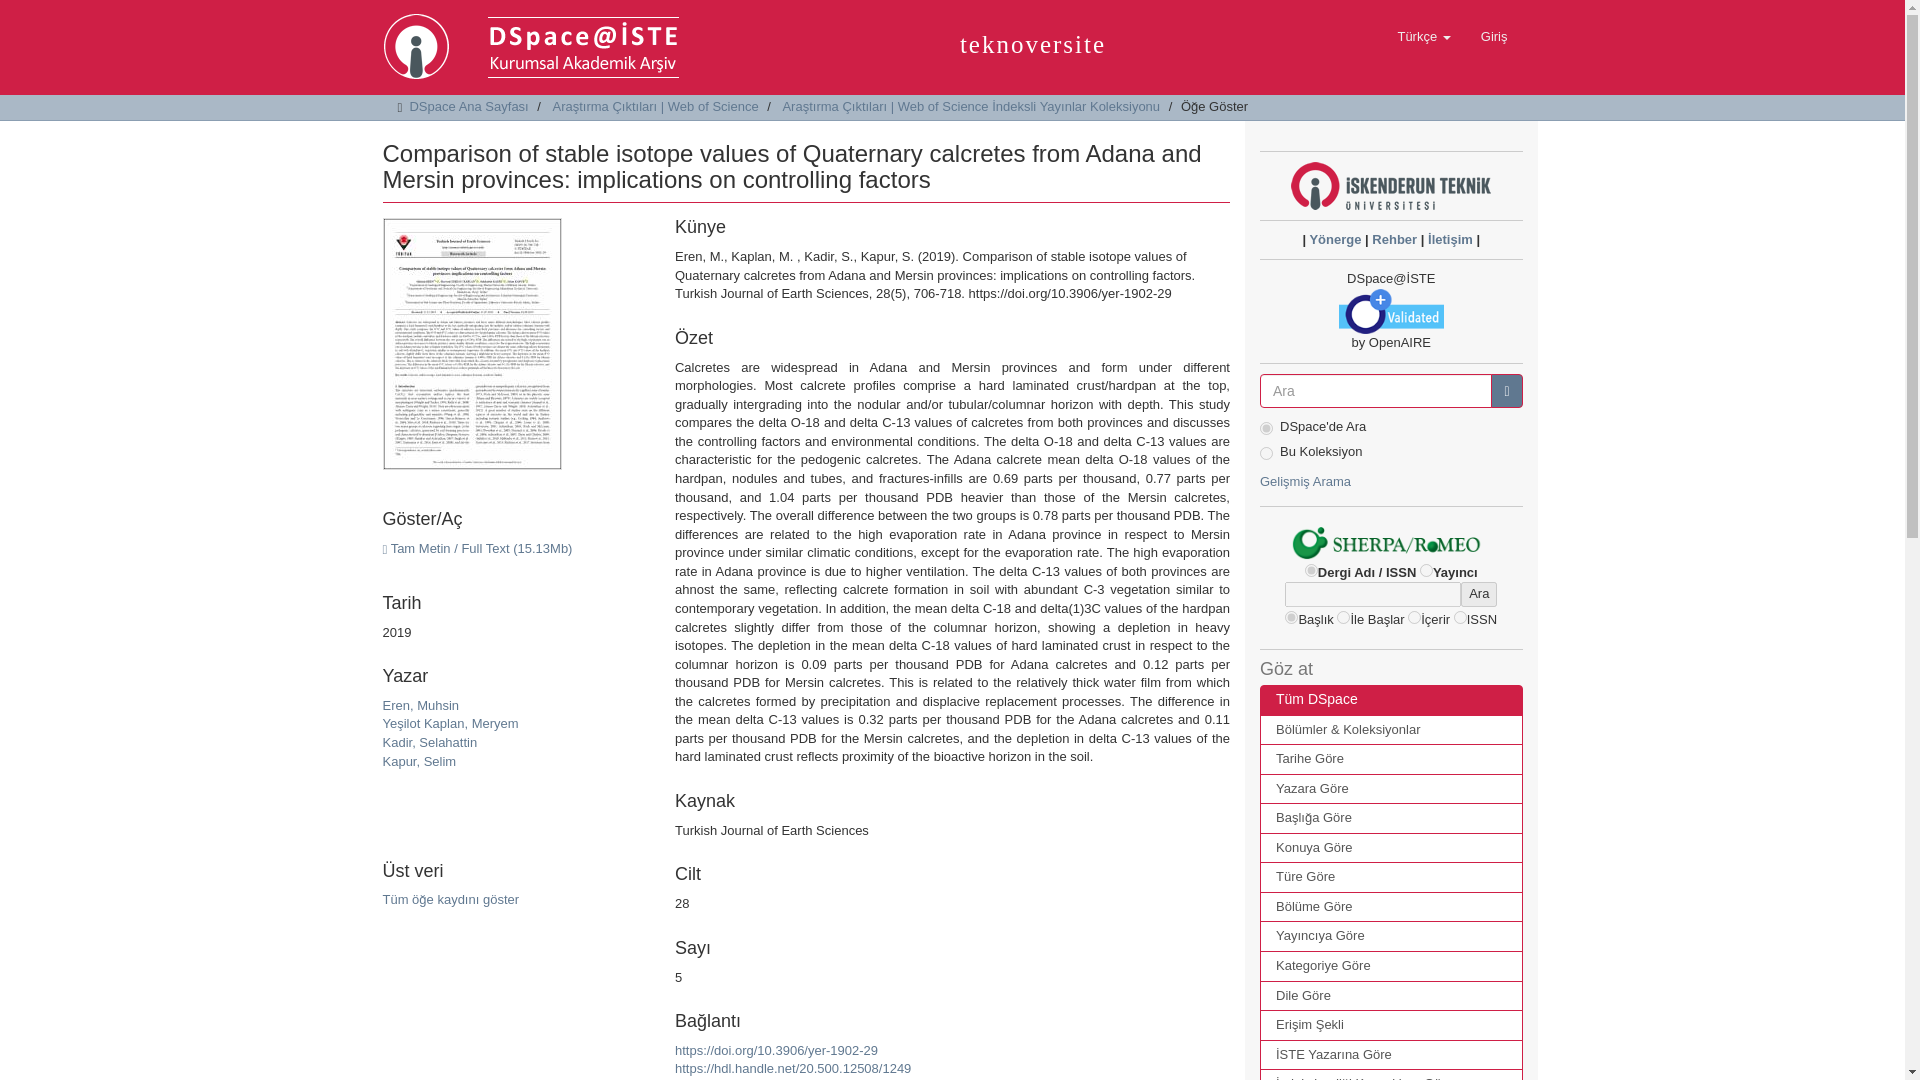  What do you see at coordinates (1311, 570) in the screenshot?
I see `journal` at bounding box center [1311, 570].